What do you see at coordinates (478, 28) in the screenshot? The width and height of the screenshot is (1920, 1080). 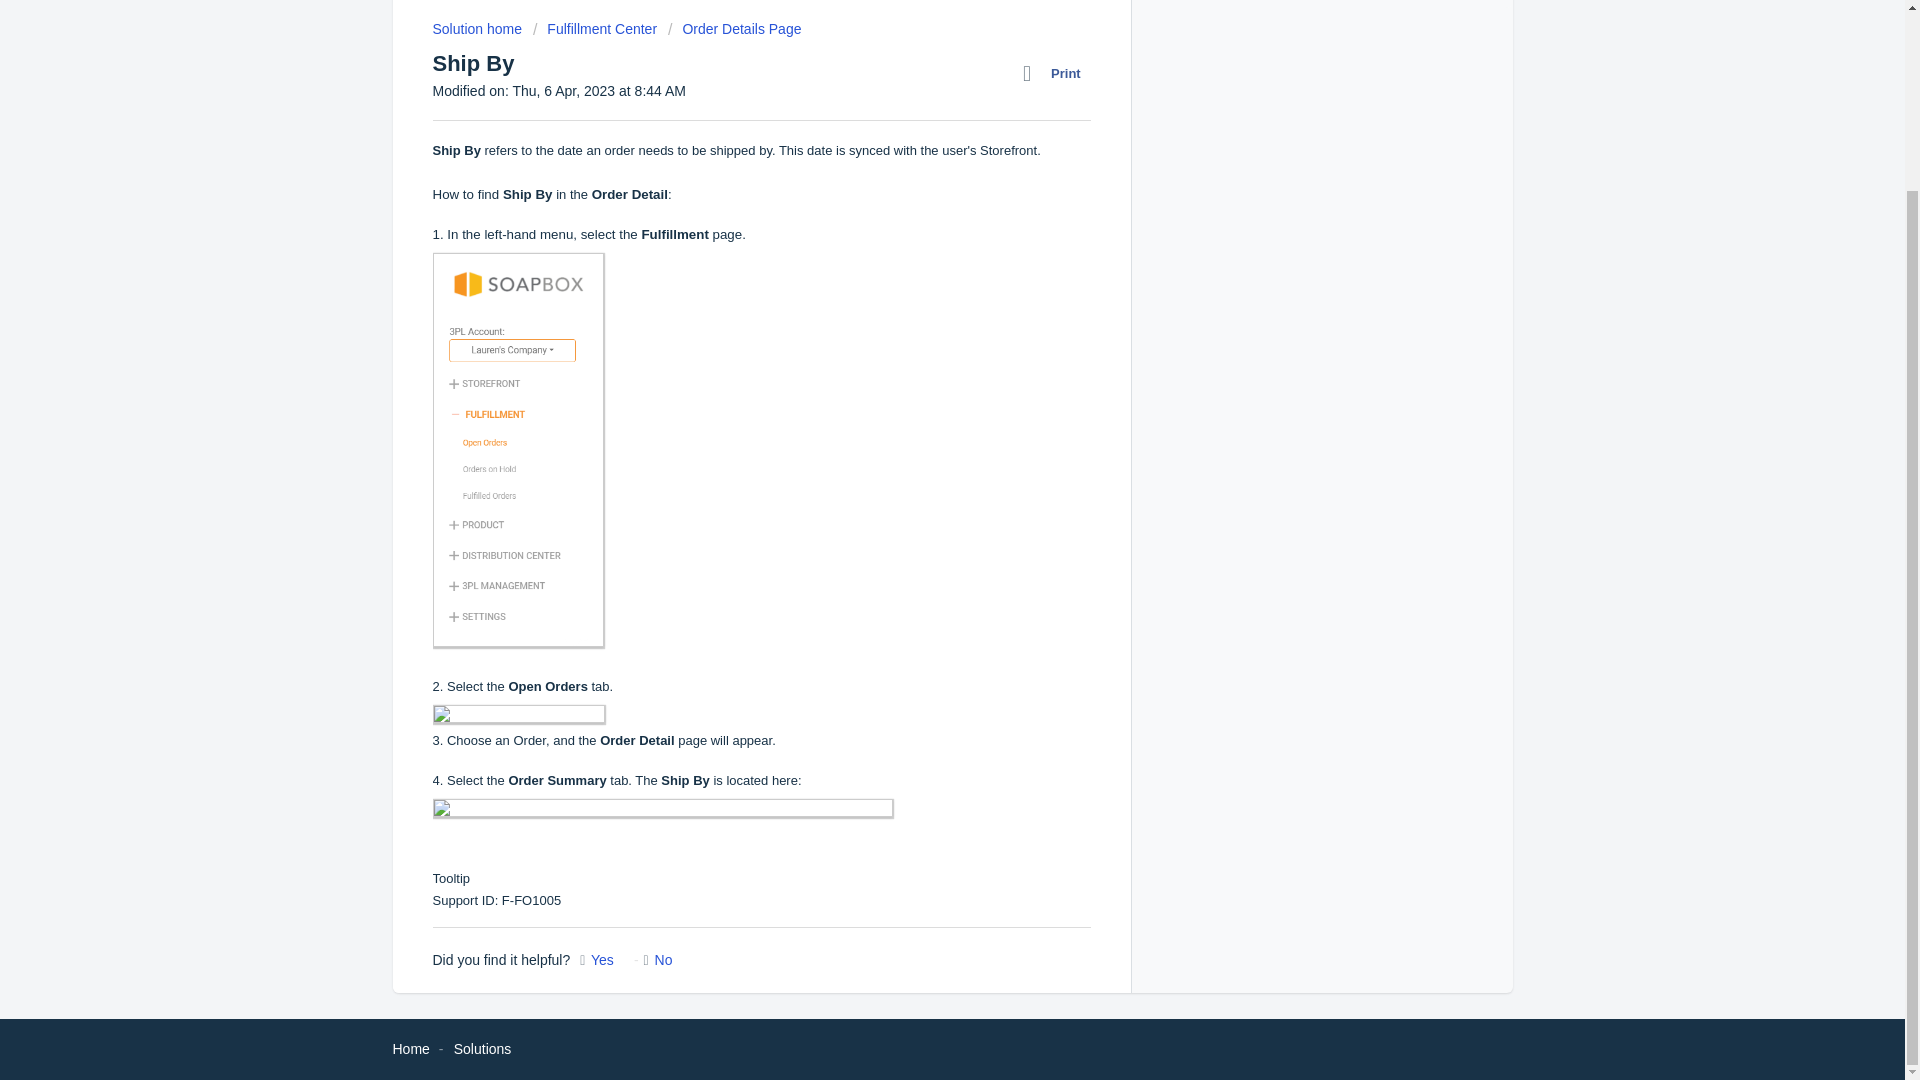 I see `Solution home` at bounding box center [478, 28].